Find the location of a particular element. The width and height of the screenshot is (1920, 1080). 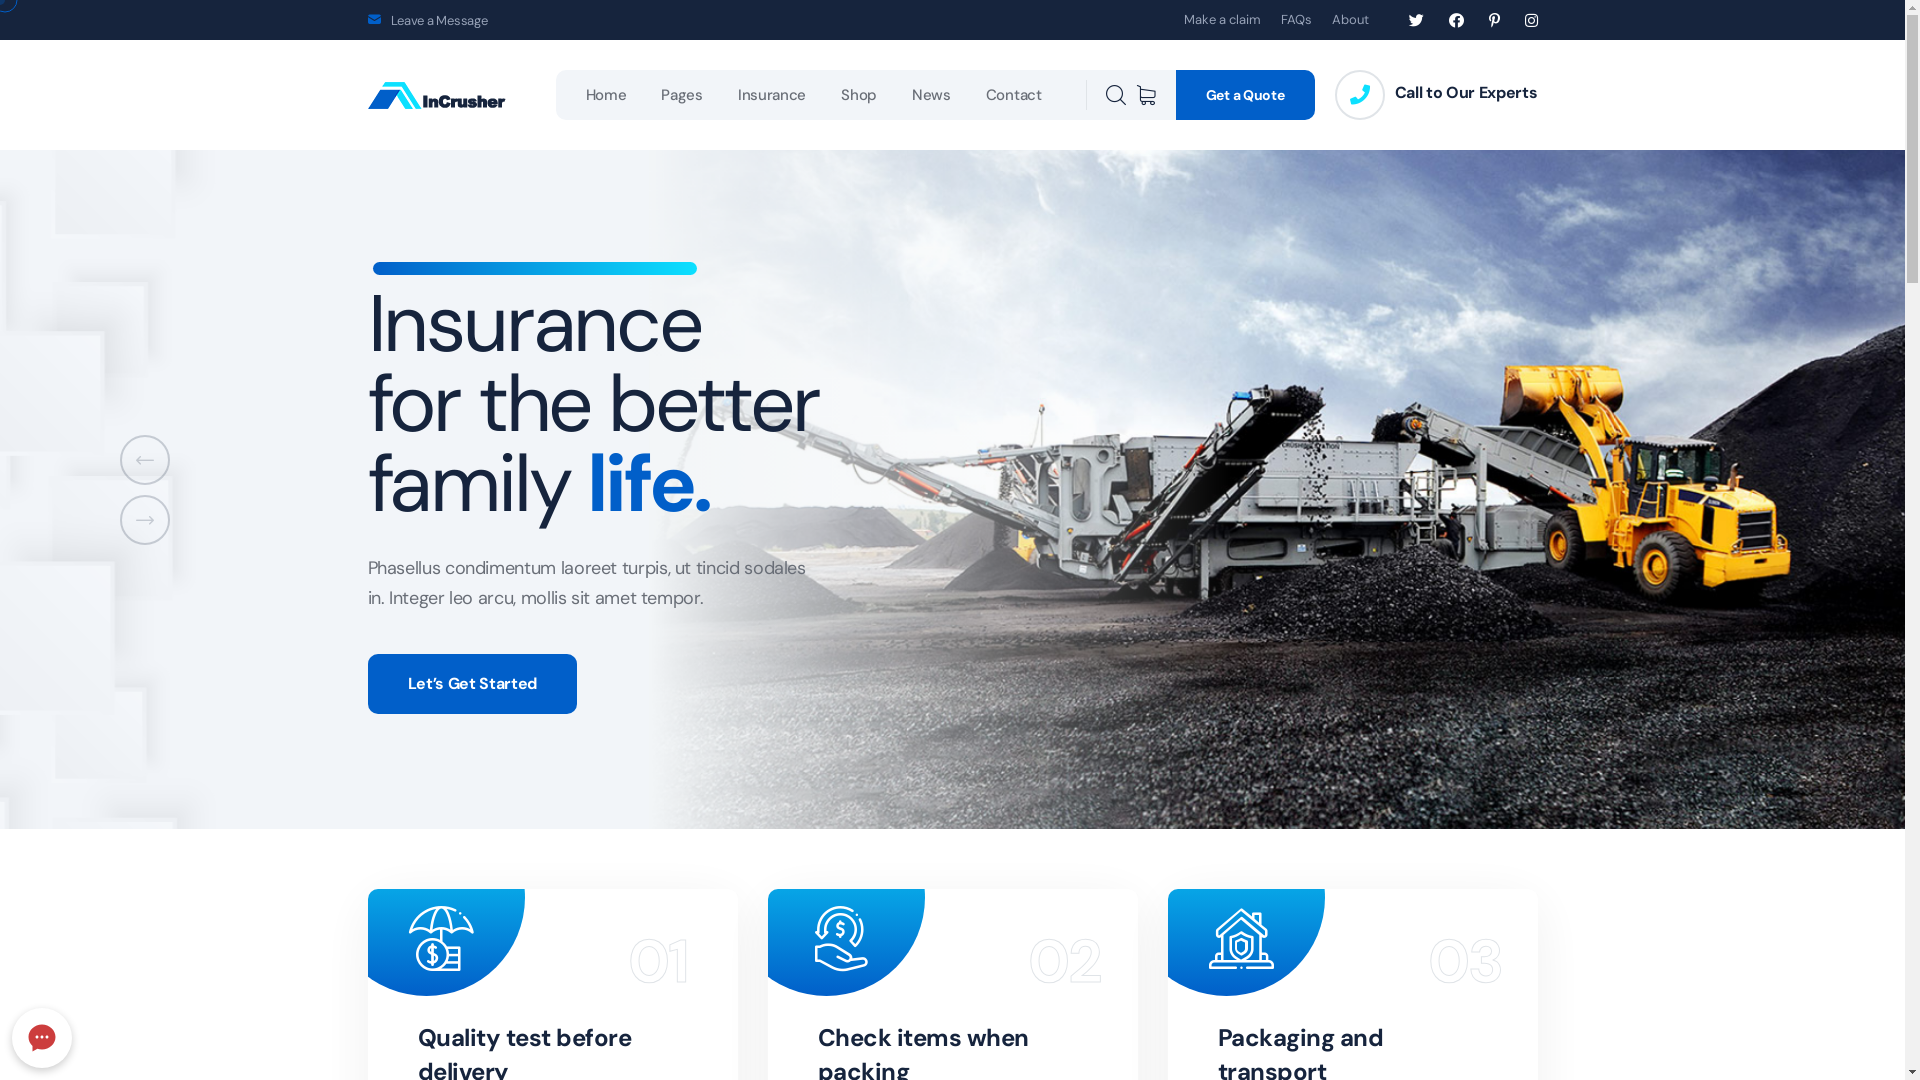

Insurance is located at coordinates (772, 95).